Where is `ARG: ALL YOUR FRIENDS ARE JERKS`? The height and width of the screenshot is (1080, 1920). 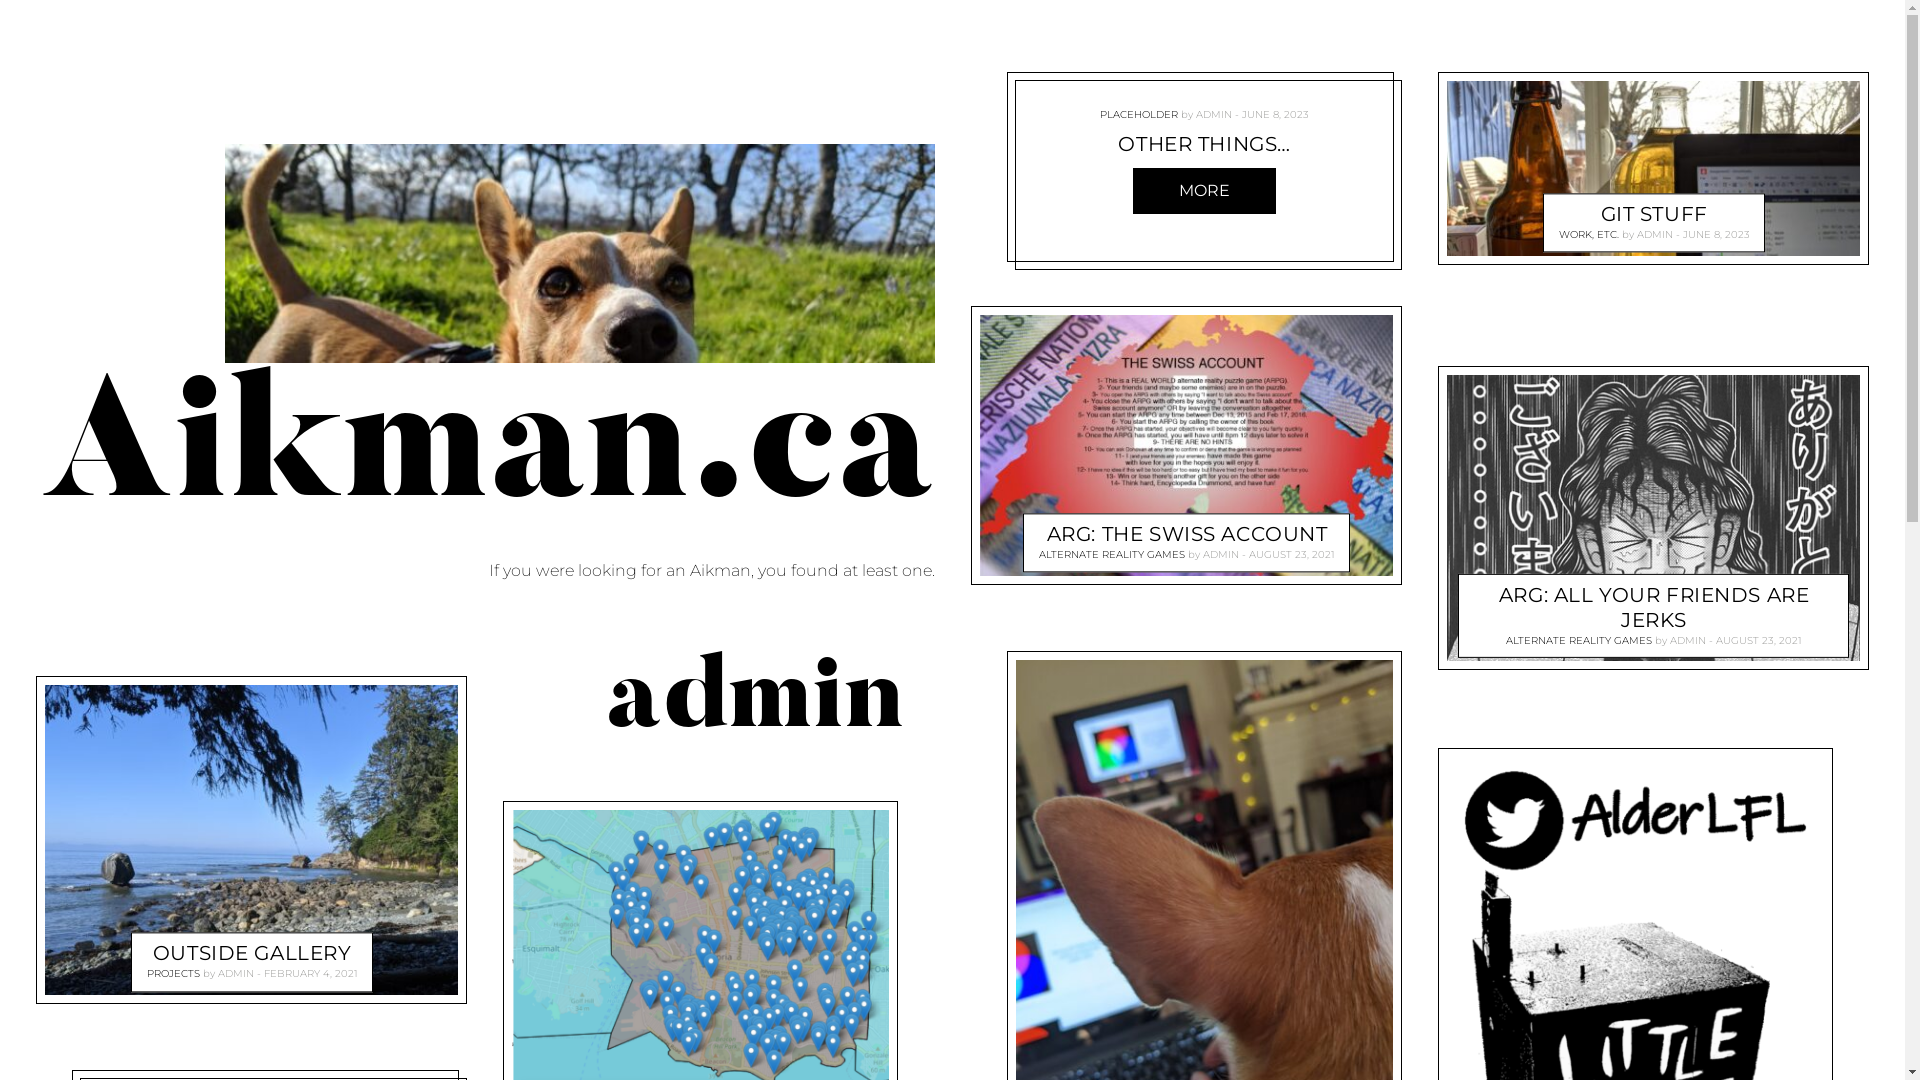 ARG: ALL YOUR FRIENDS ARE JERKS is located at coordinates (1654, 608).